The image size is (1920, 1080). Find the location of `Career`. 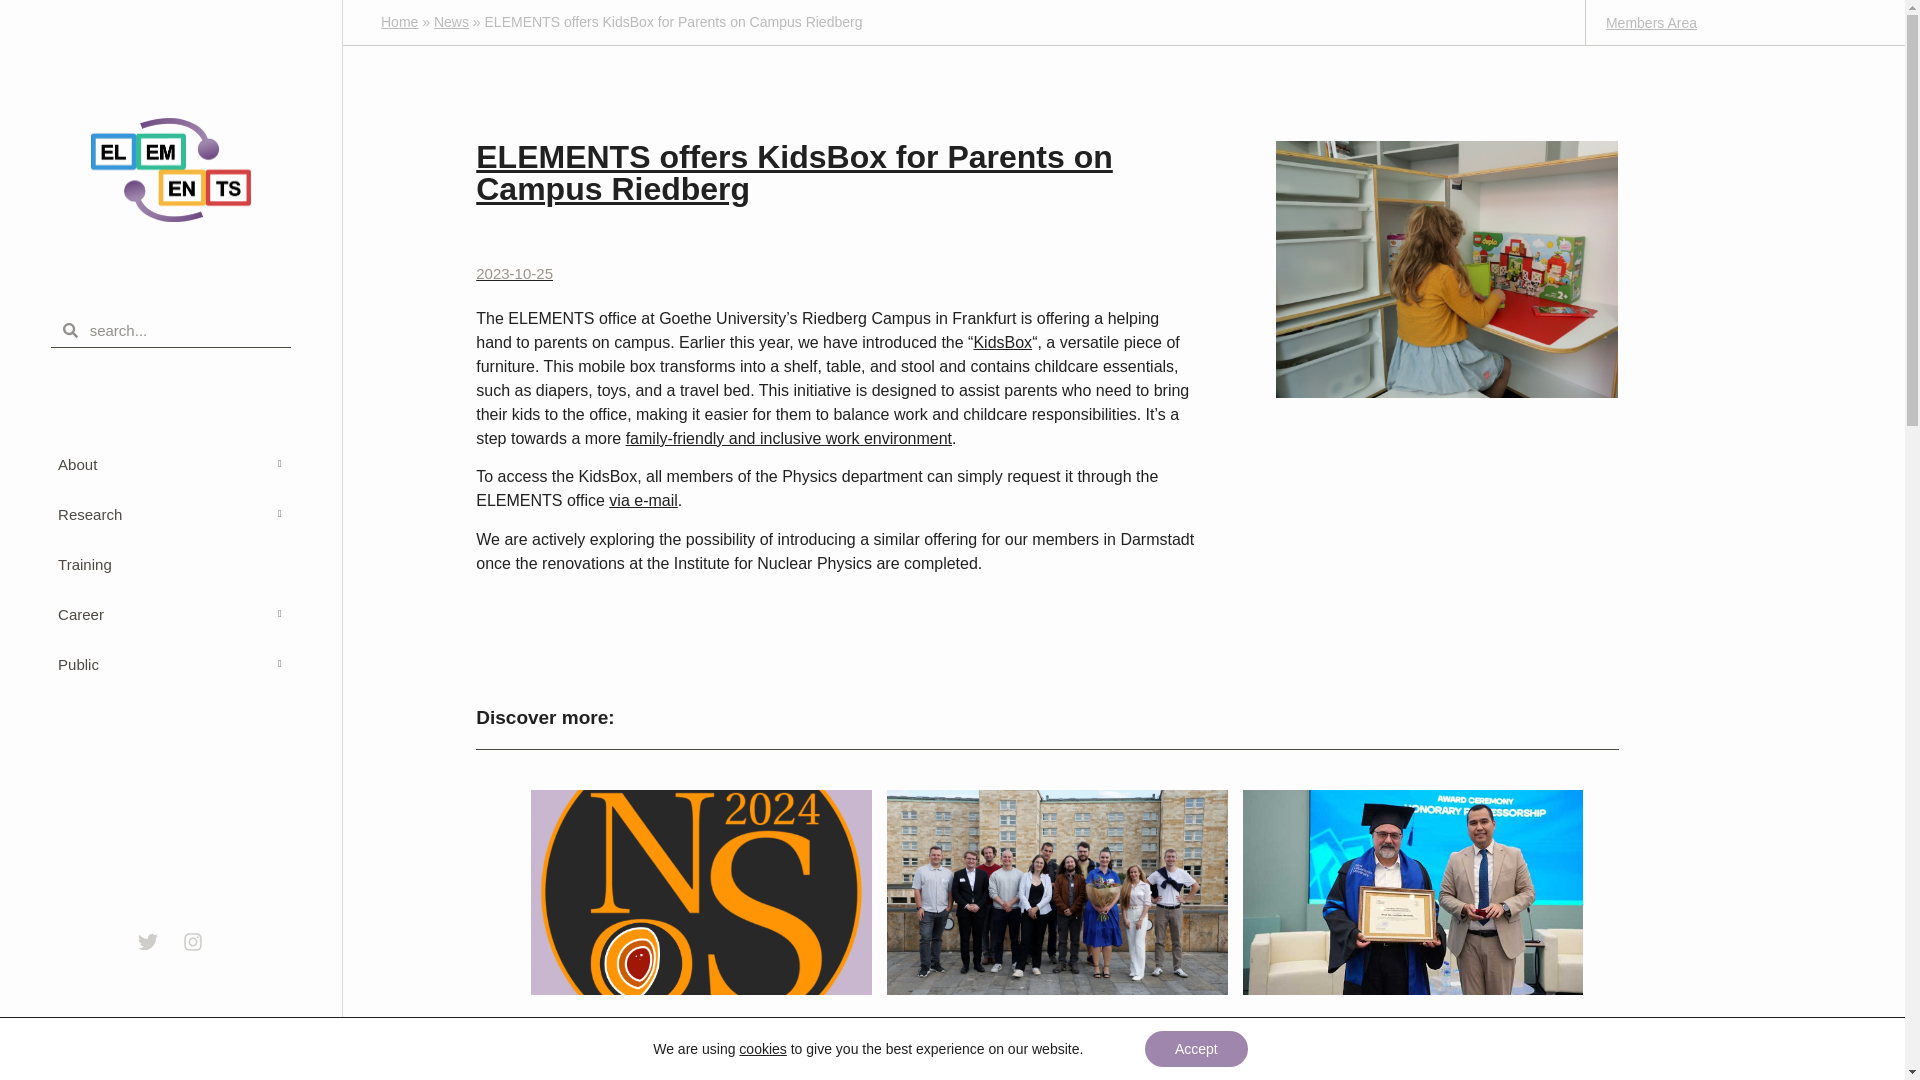

Career is located at coordinates (170, 614).